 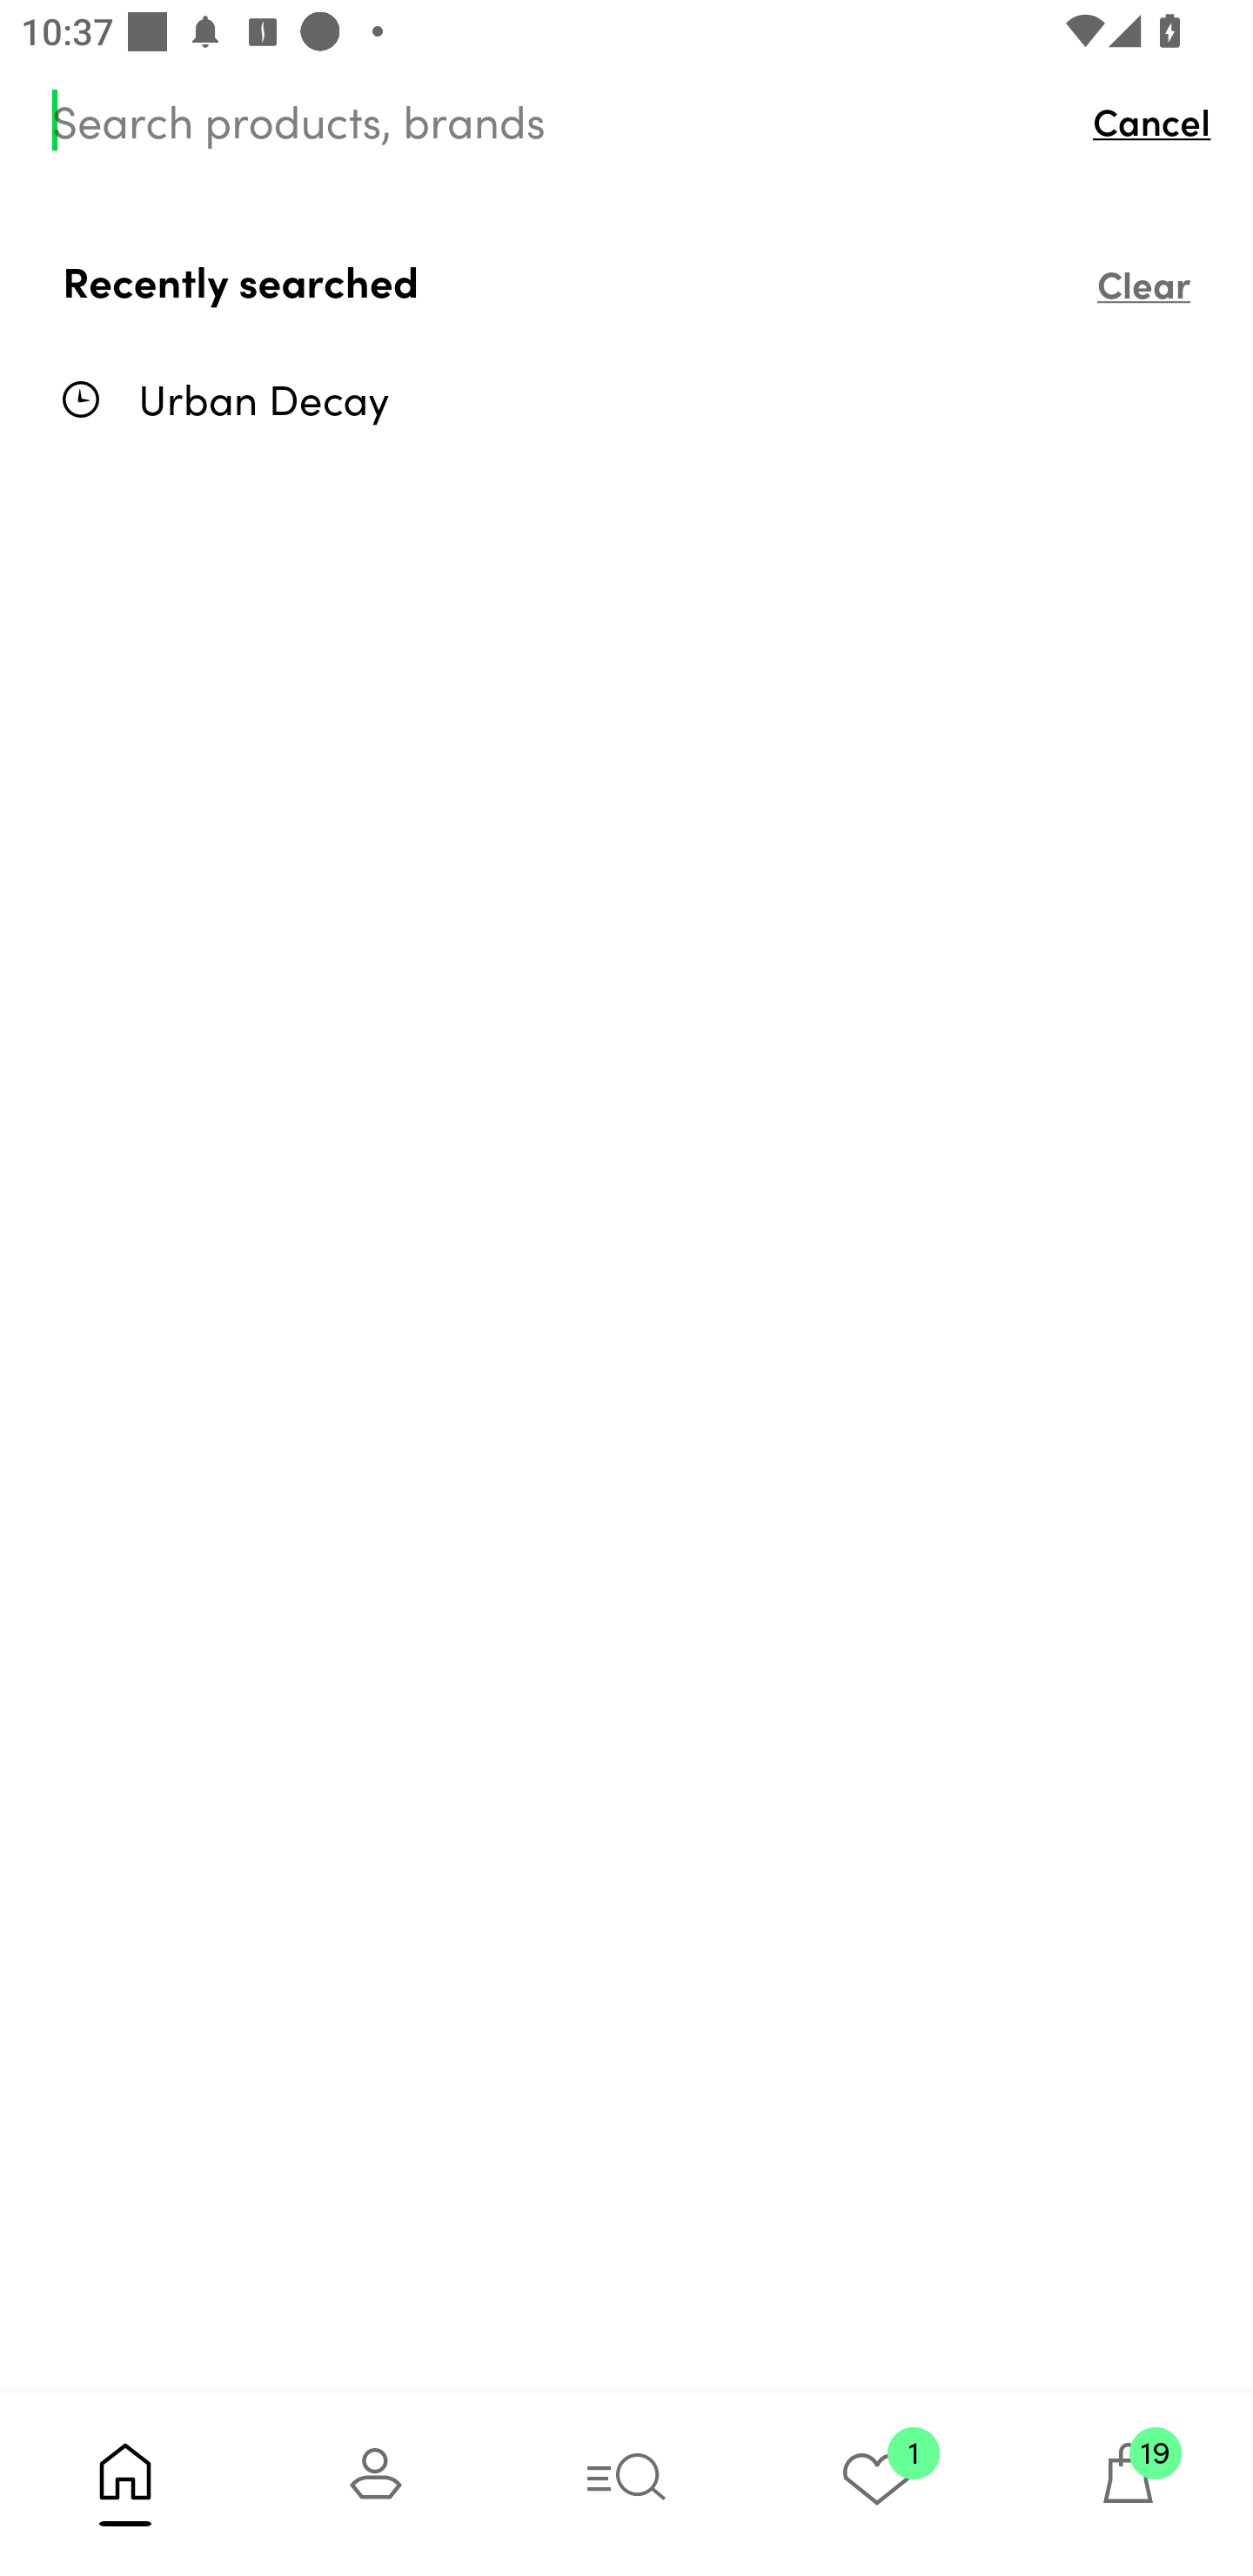 What do you see at coordinates (1128, 2484) in the screenshot?
I see `19` at bounding box center [1128, 2484].